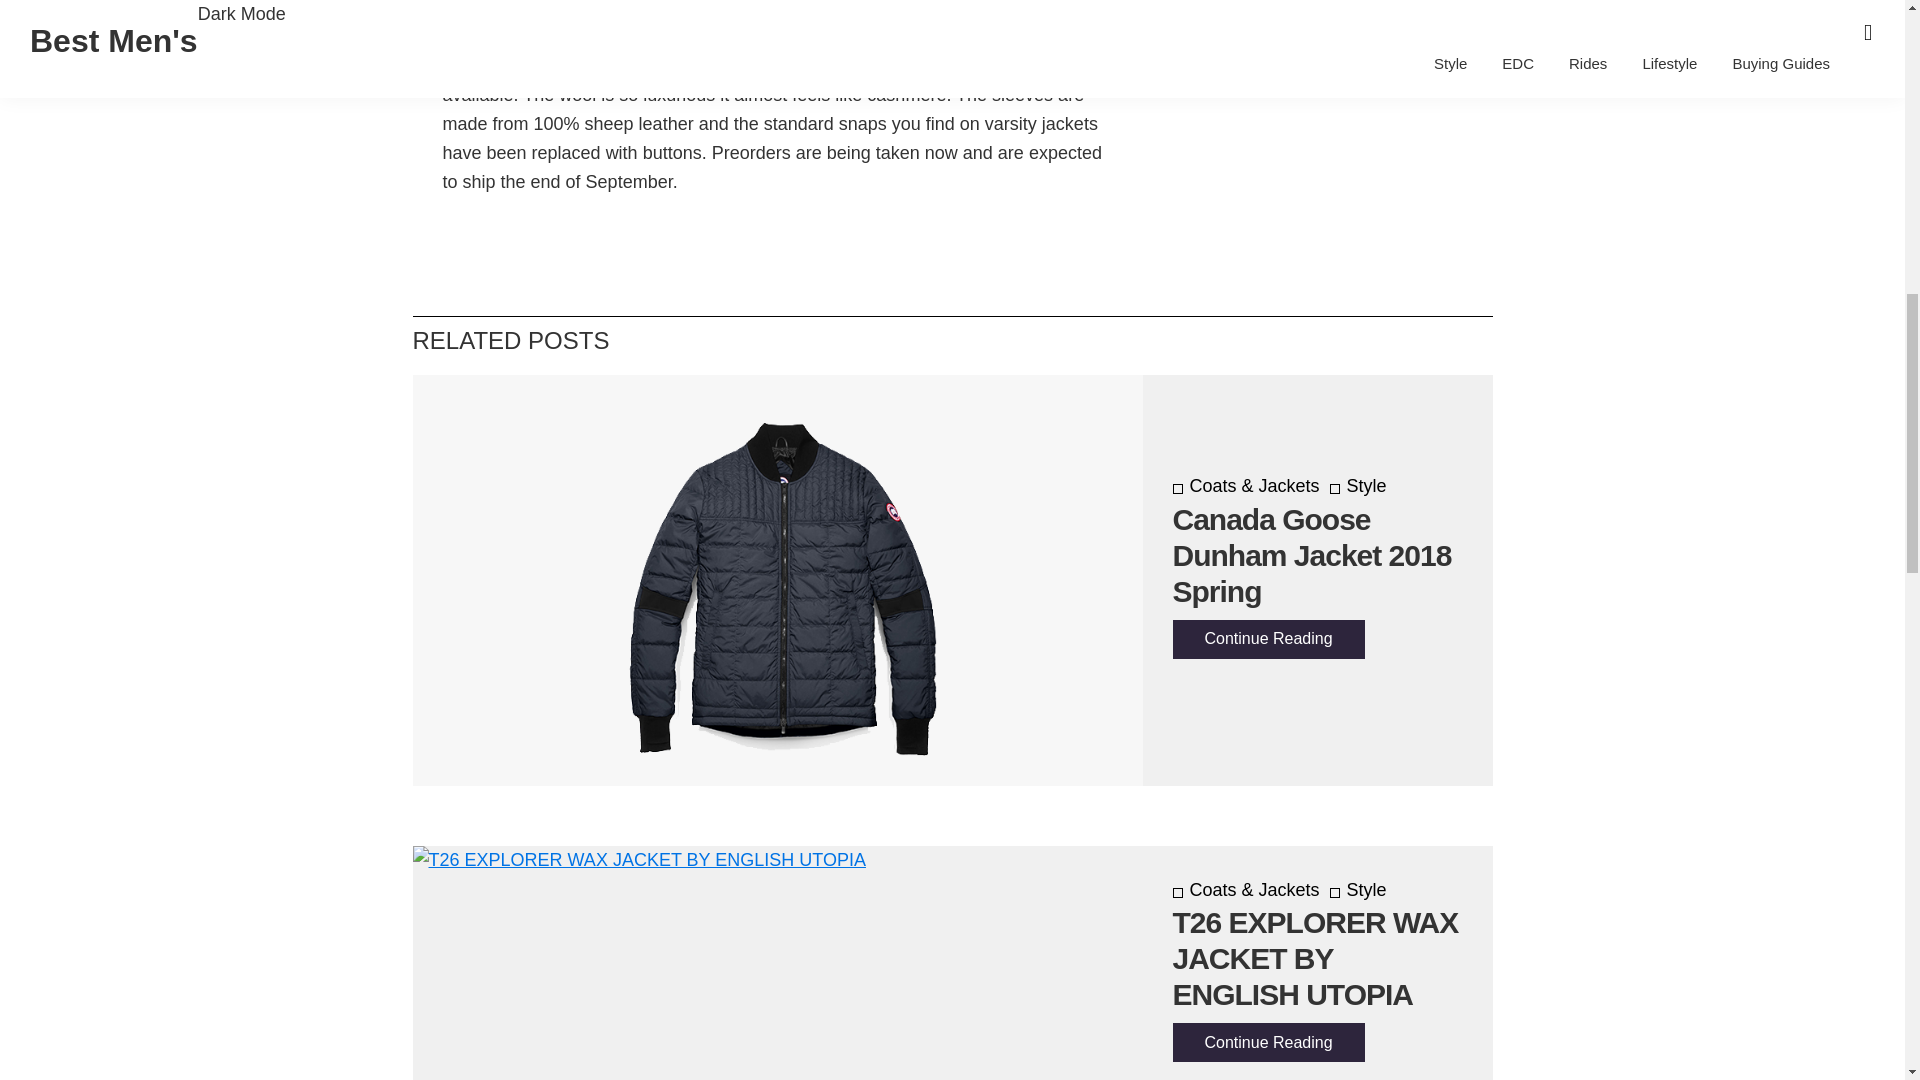 The height and width of the screenshot is (1080, 1920). I want to click on Canada Goose Dunham Jacket 2018 Spring, so click(1311, 556).